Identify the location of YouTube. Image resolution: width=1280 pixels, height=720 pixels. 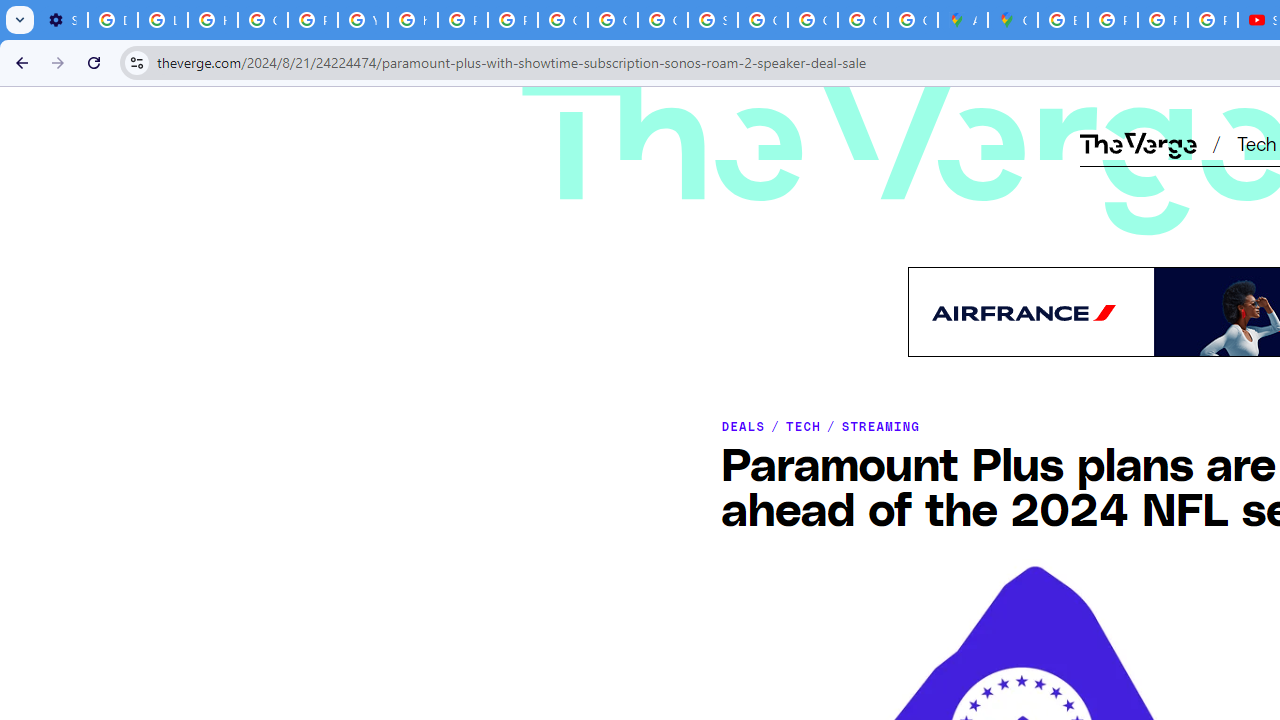
(362, 20).